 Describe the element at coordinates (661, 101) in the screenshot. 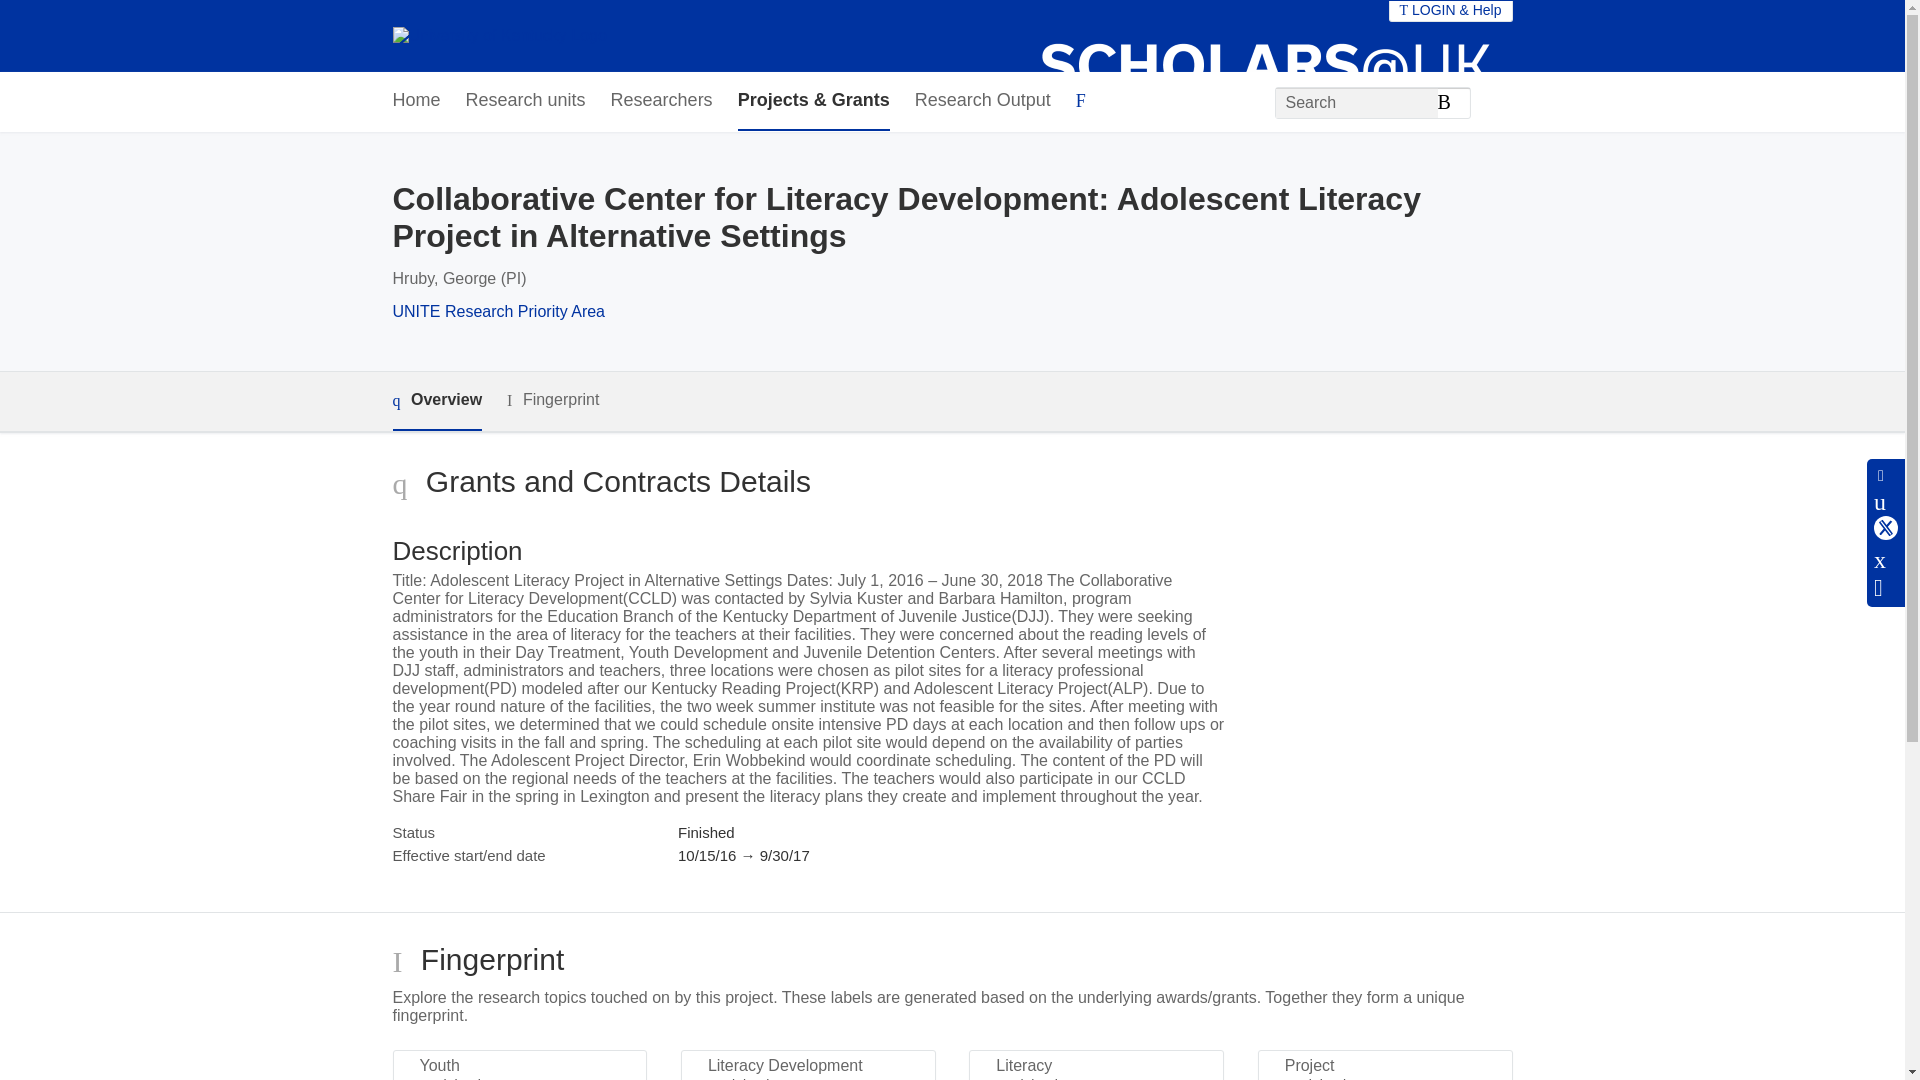

I see `Researchers` at that location.